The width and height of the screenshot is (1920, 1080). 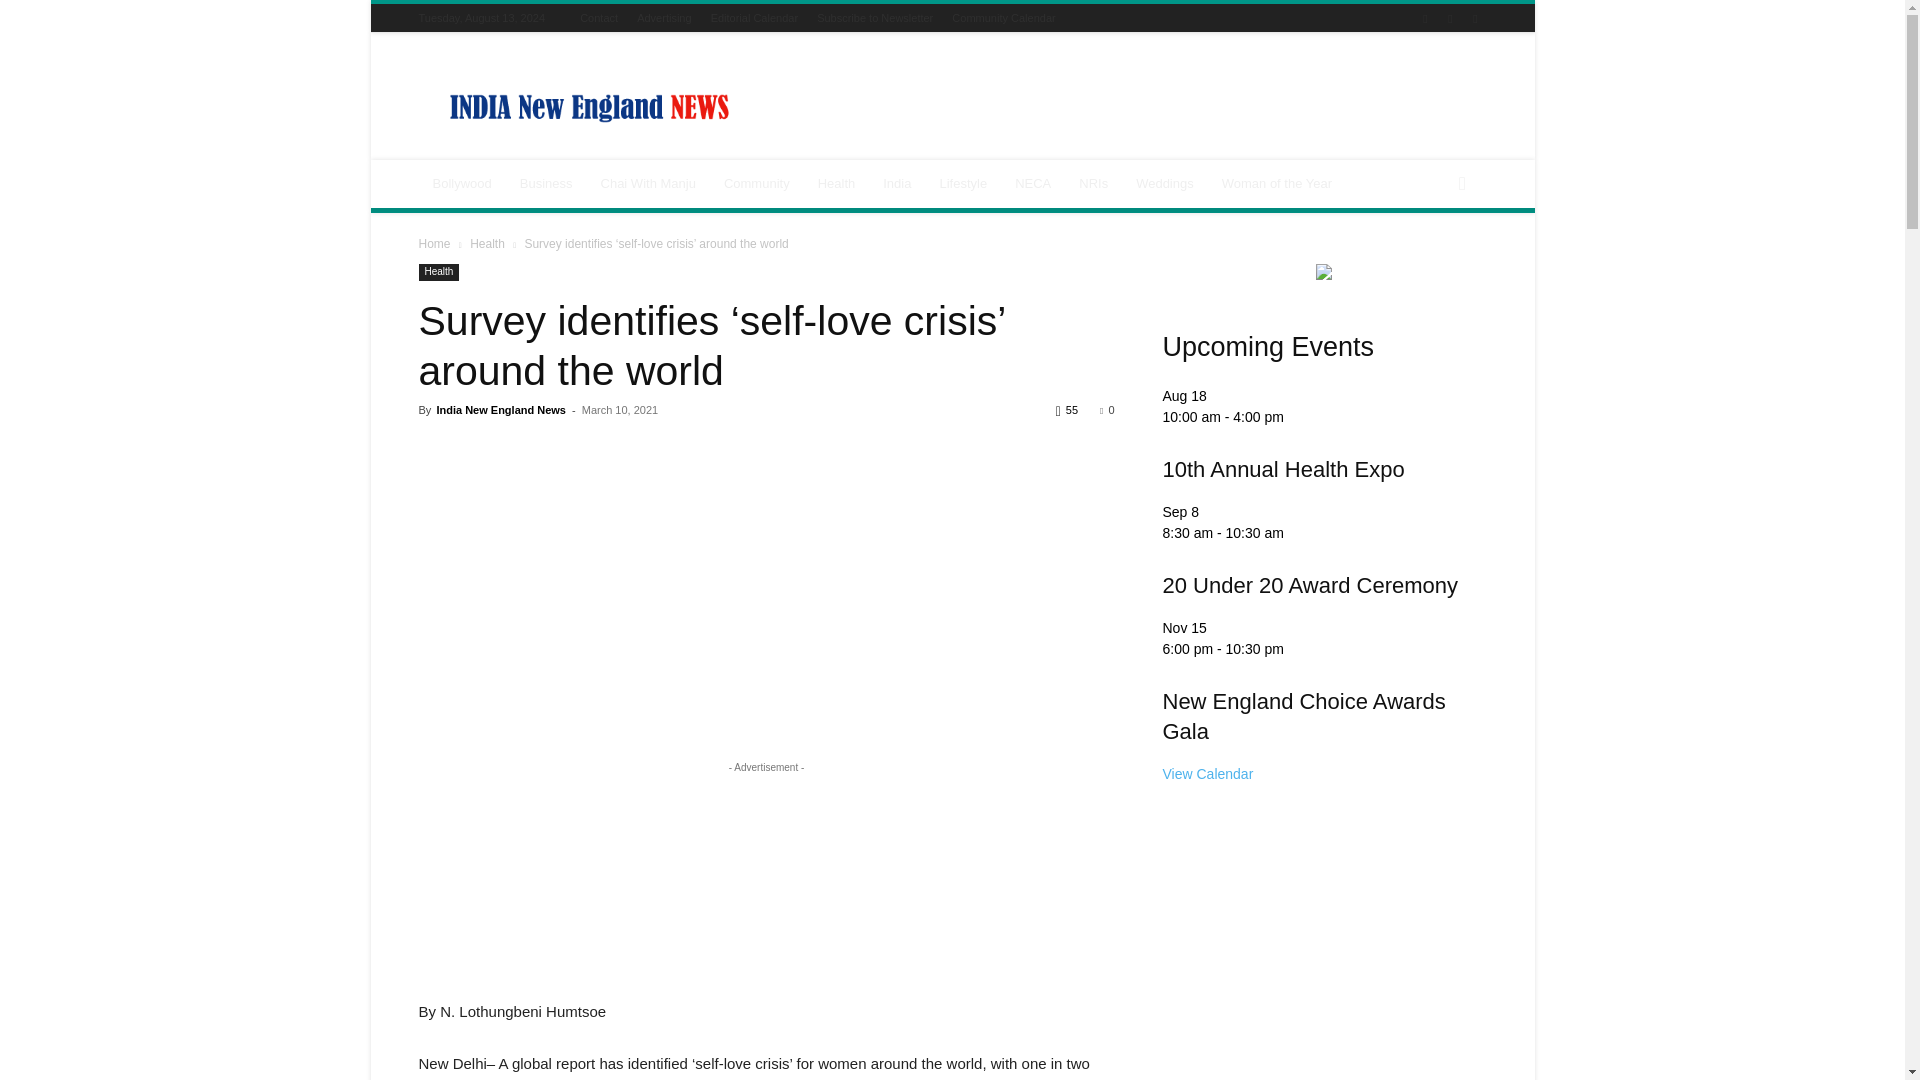 What do you see at coordinates (836, 184) in the screenshot?
I see `Health` at bounding box center [836, 184].